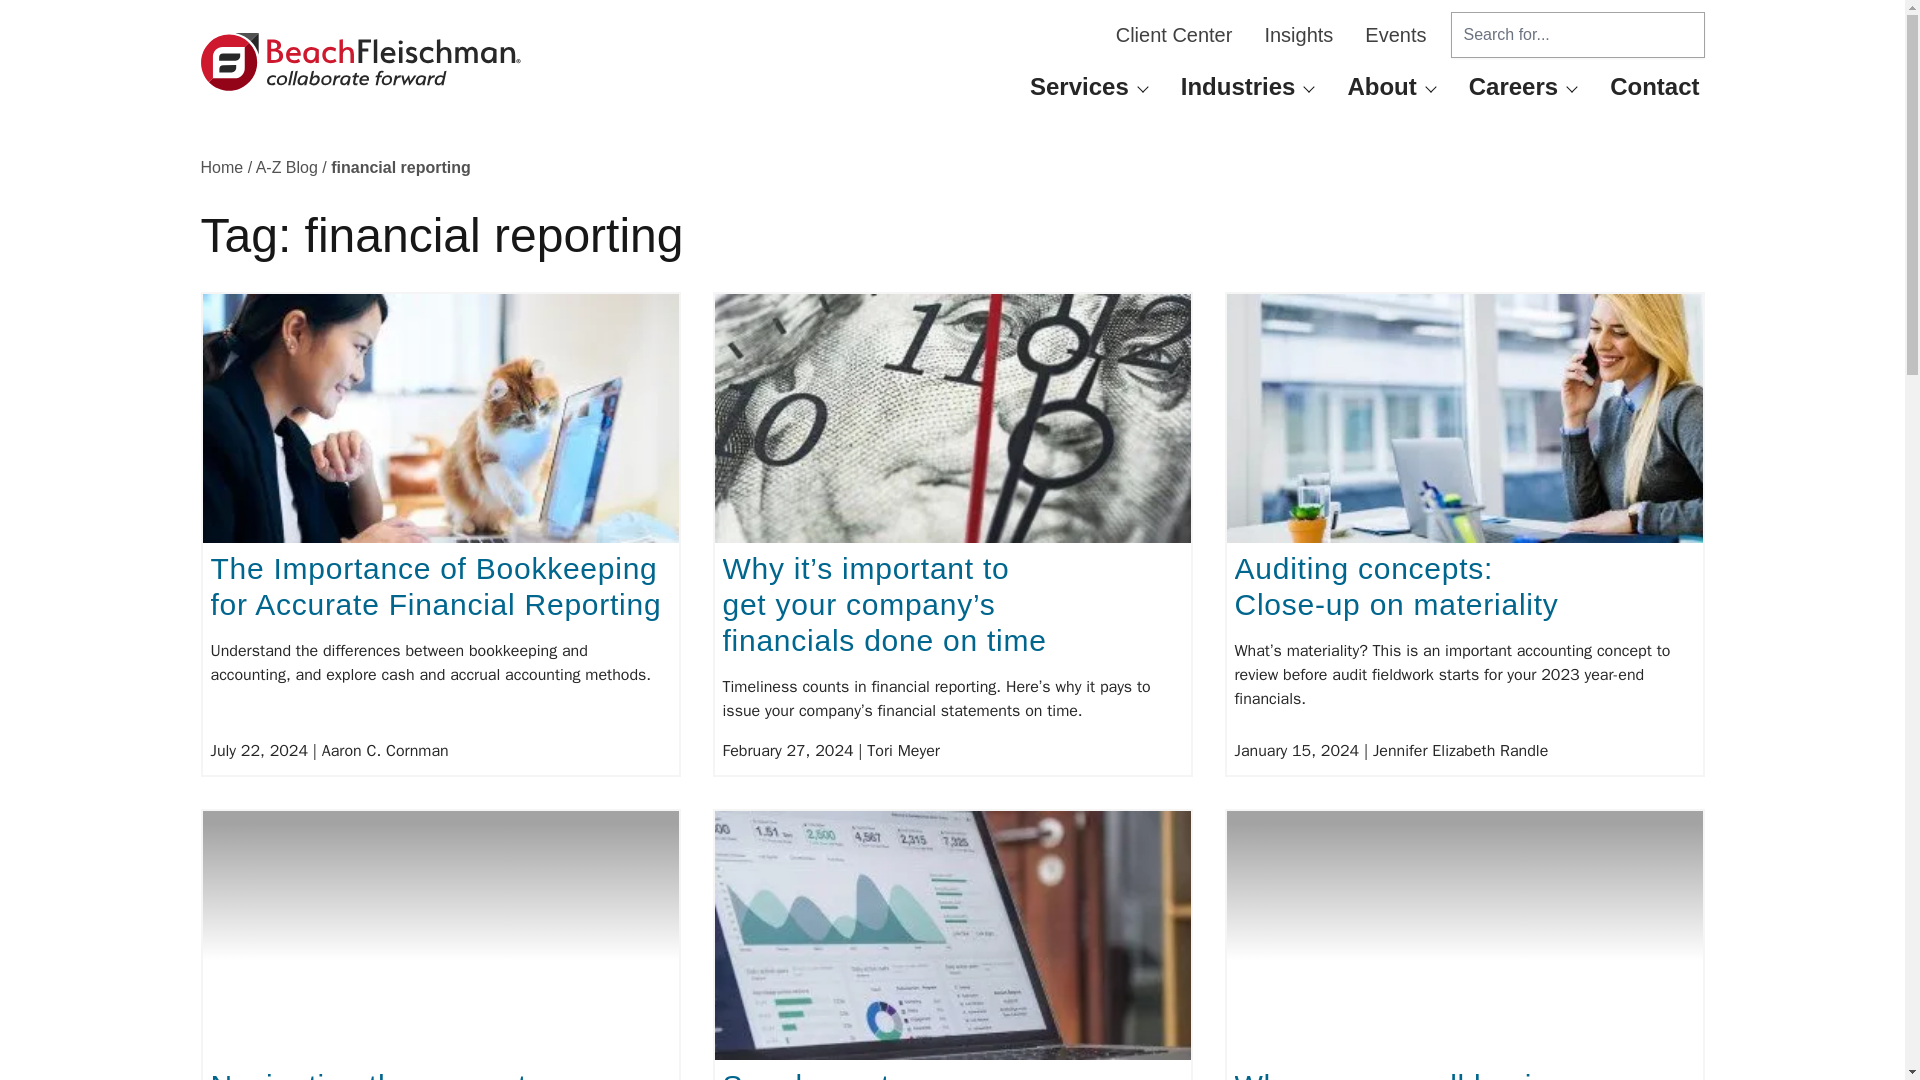 Image resolution: width=1920 pixels, height=1080 pixels. I want to click on About, so click(1381, 86).